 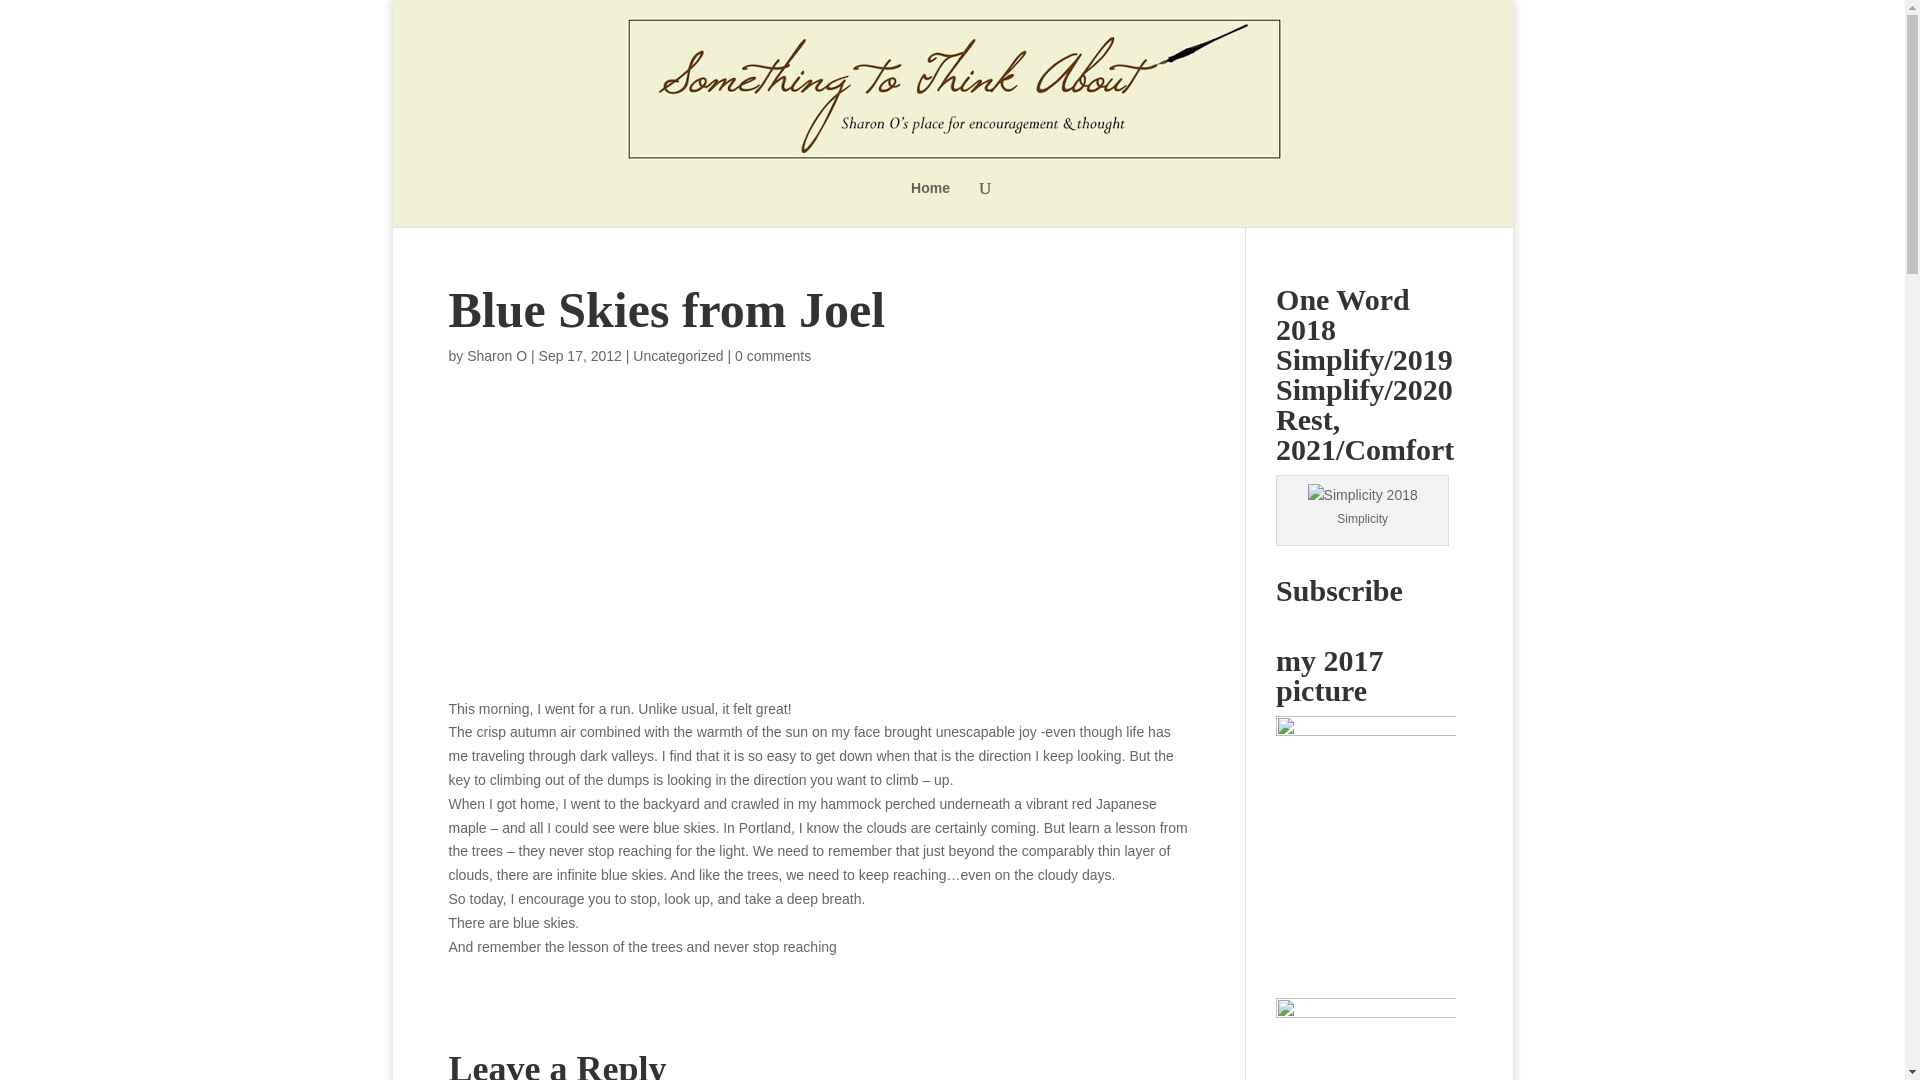 What do you see at coordinates (496, 355) in the screenshot?
I see `Sharon O` at bounding box center [496, 355].